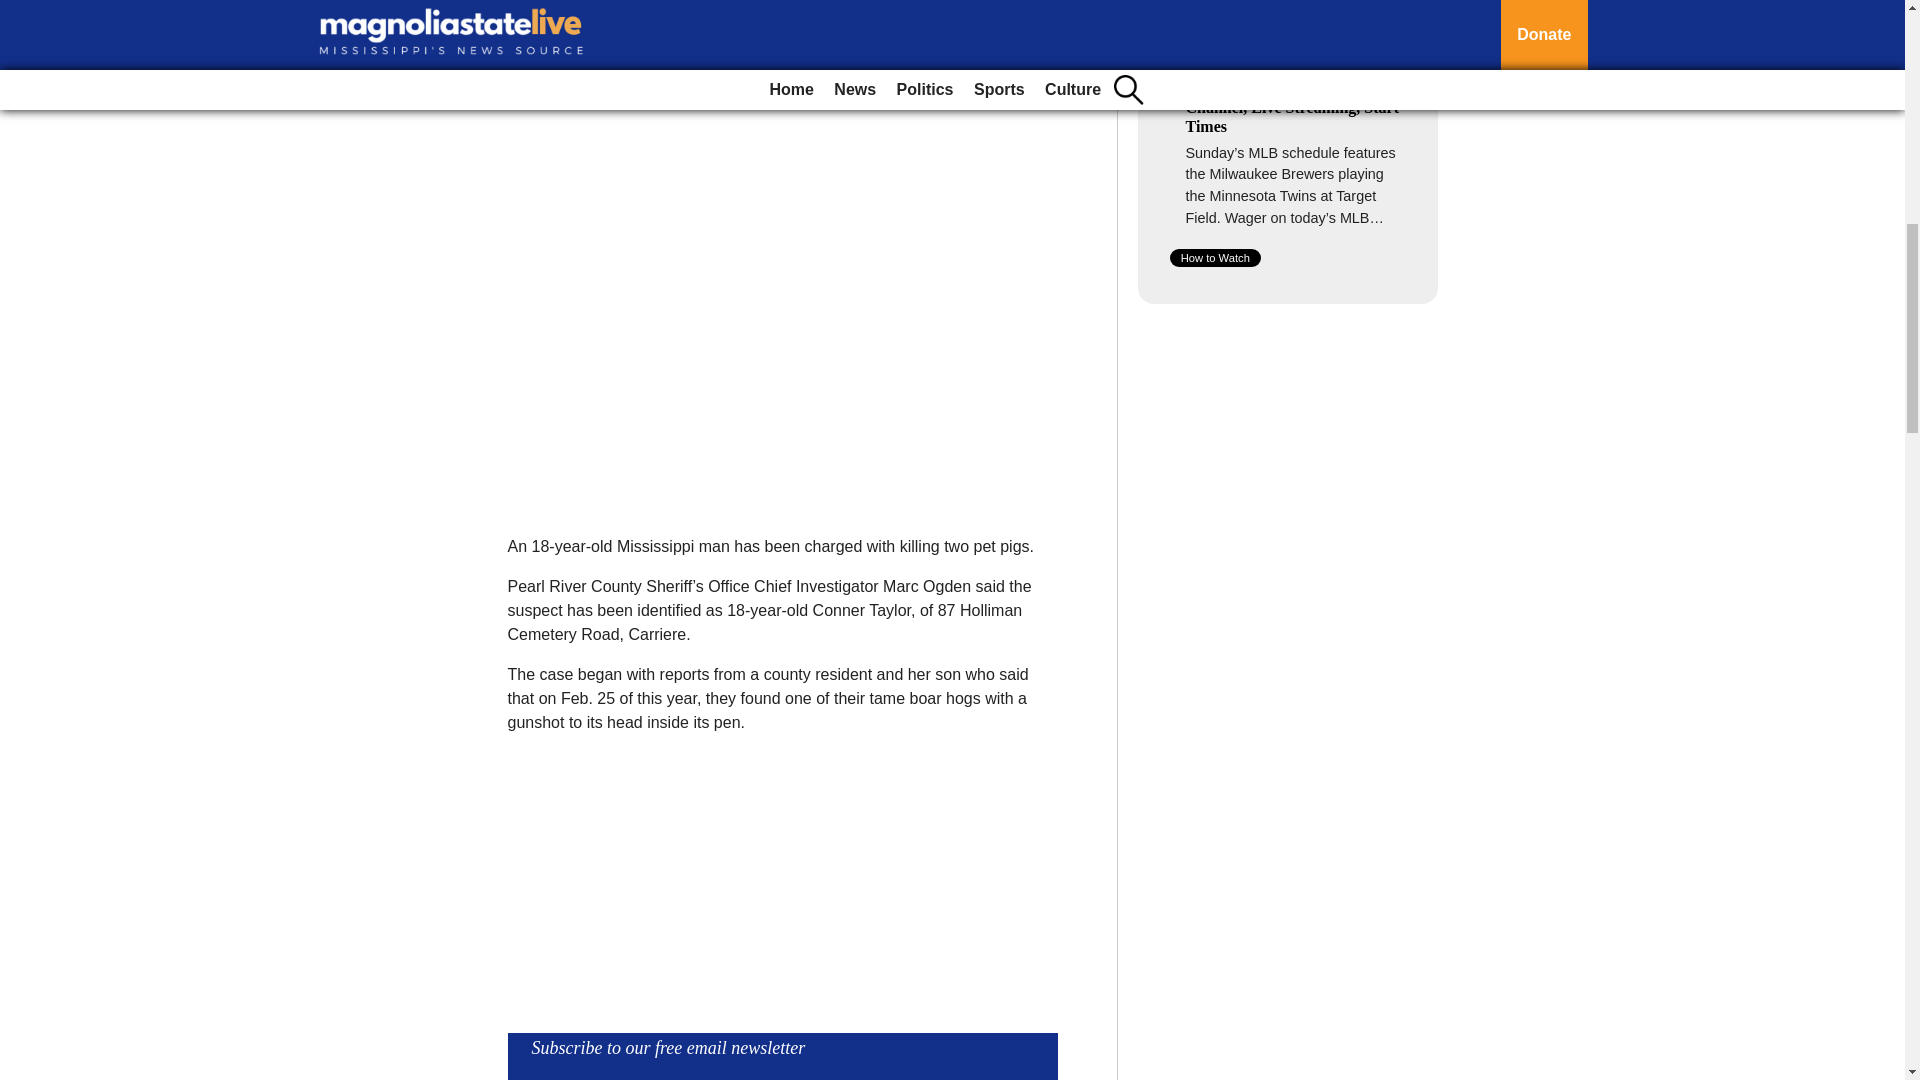 This screenshot has height=1080, width=1920. Describe the element at coordinates (1215, 258) in the screenshot. I see `How to Watch` at that location.